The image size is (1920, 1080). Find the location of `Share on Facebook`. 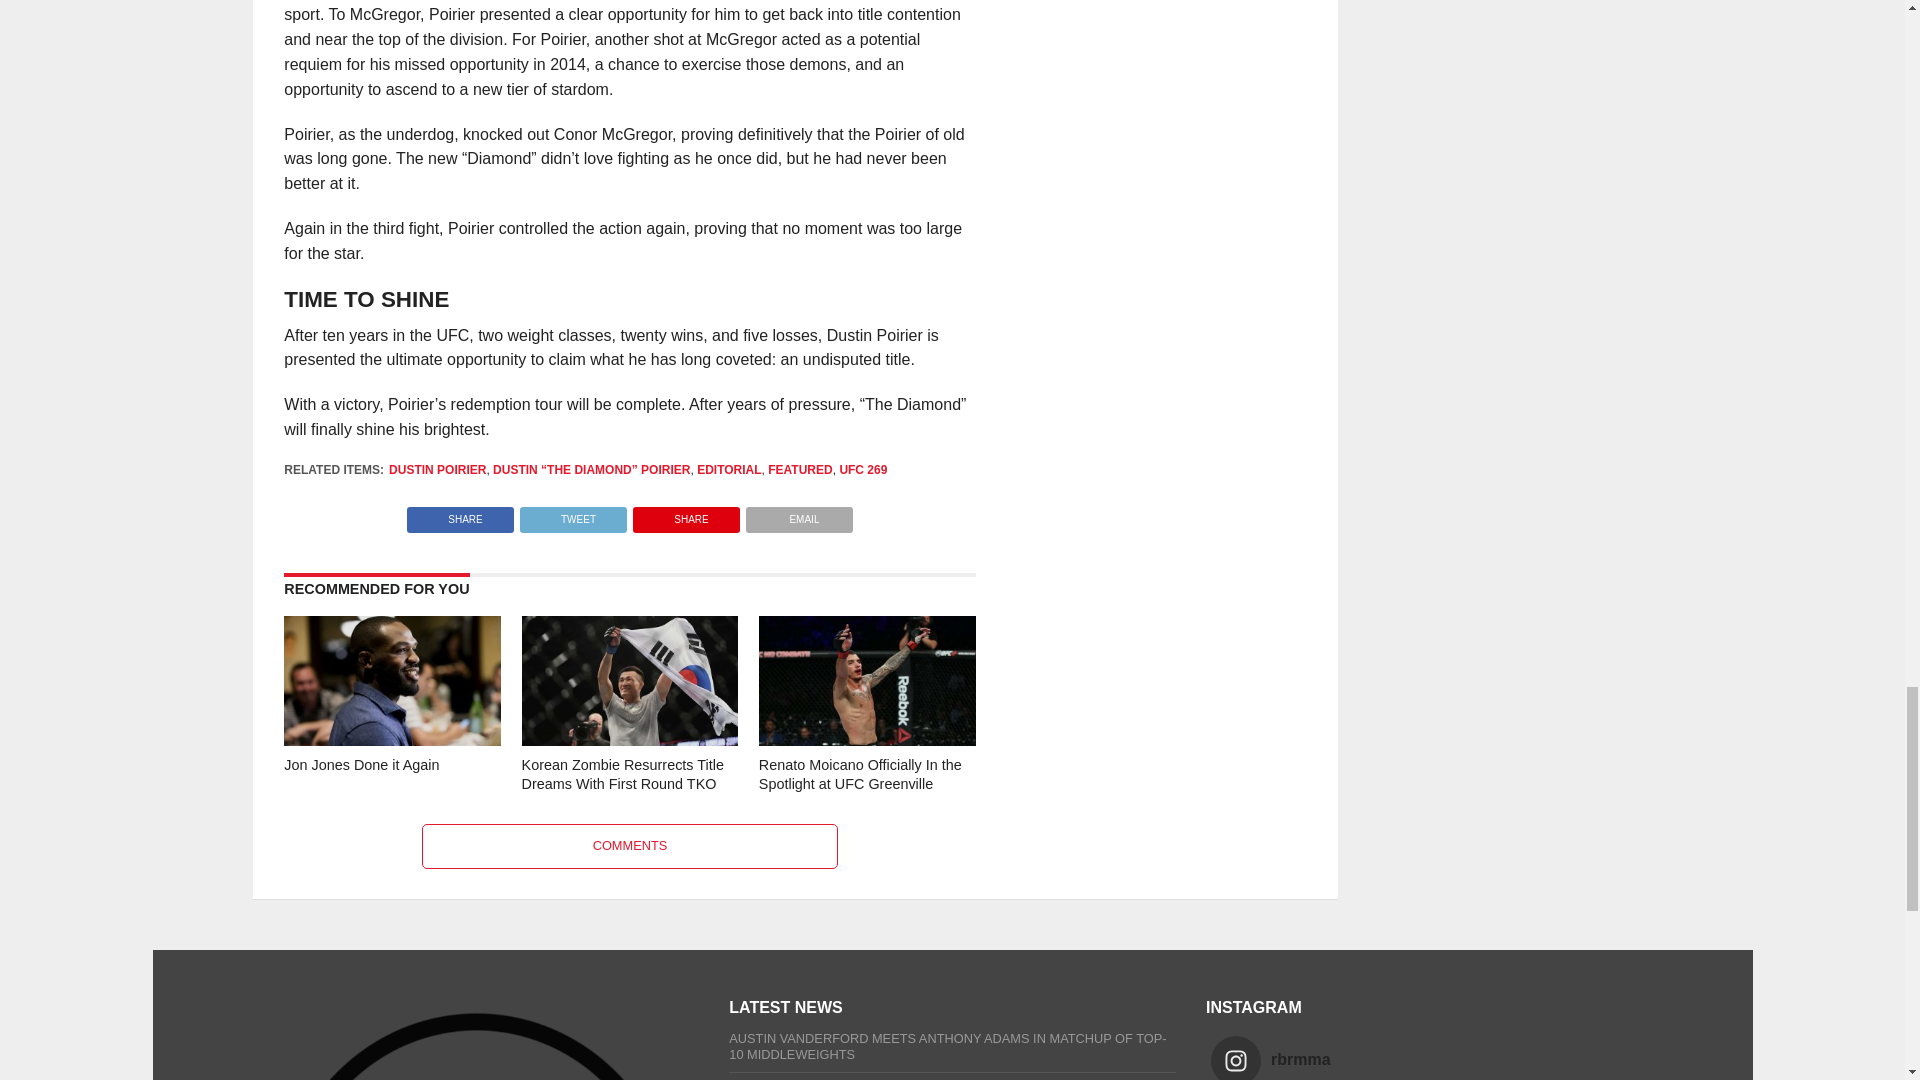

Share on Facebook is located at coordinates (460, 514).